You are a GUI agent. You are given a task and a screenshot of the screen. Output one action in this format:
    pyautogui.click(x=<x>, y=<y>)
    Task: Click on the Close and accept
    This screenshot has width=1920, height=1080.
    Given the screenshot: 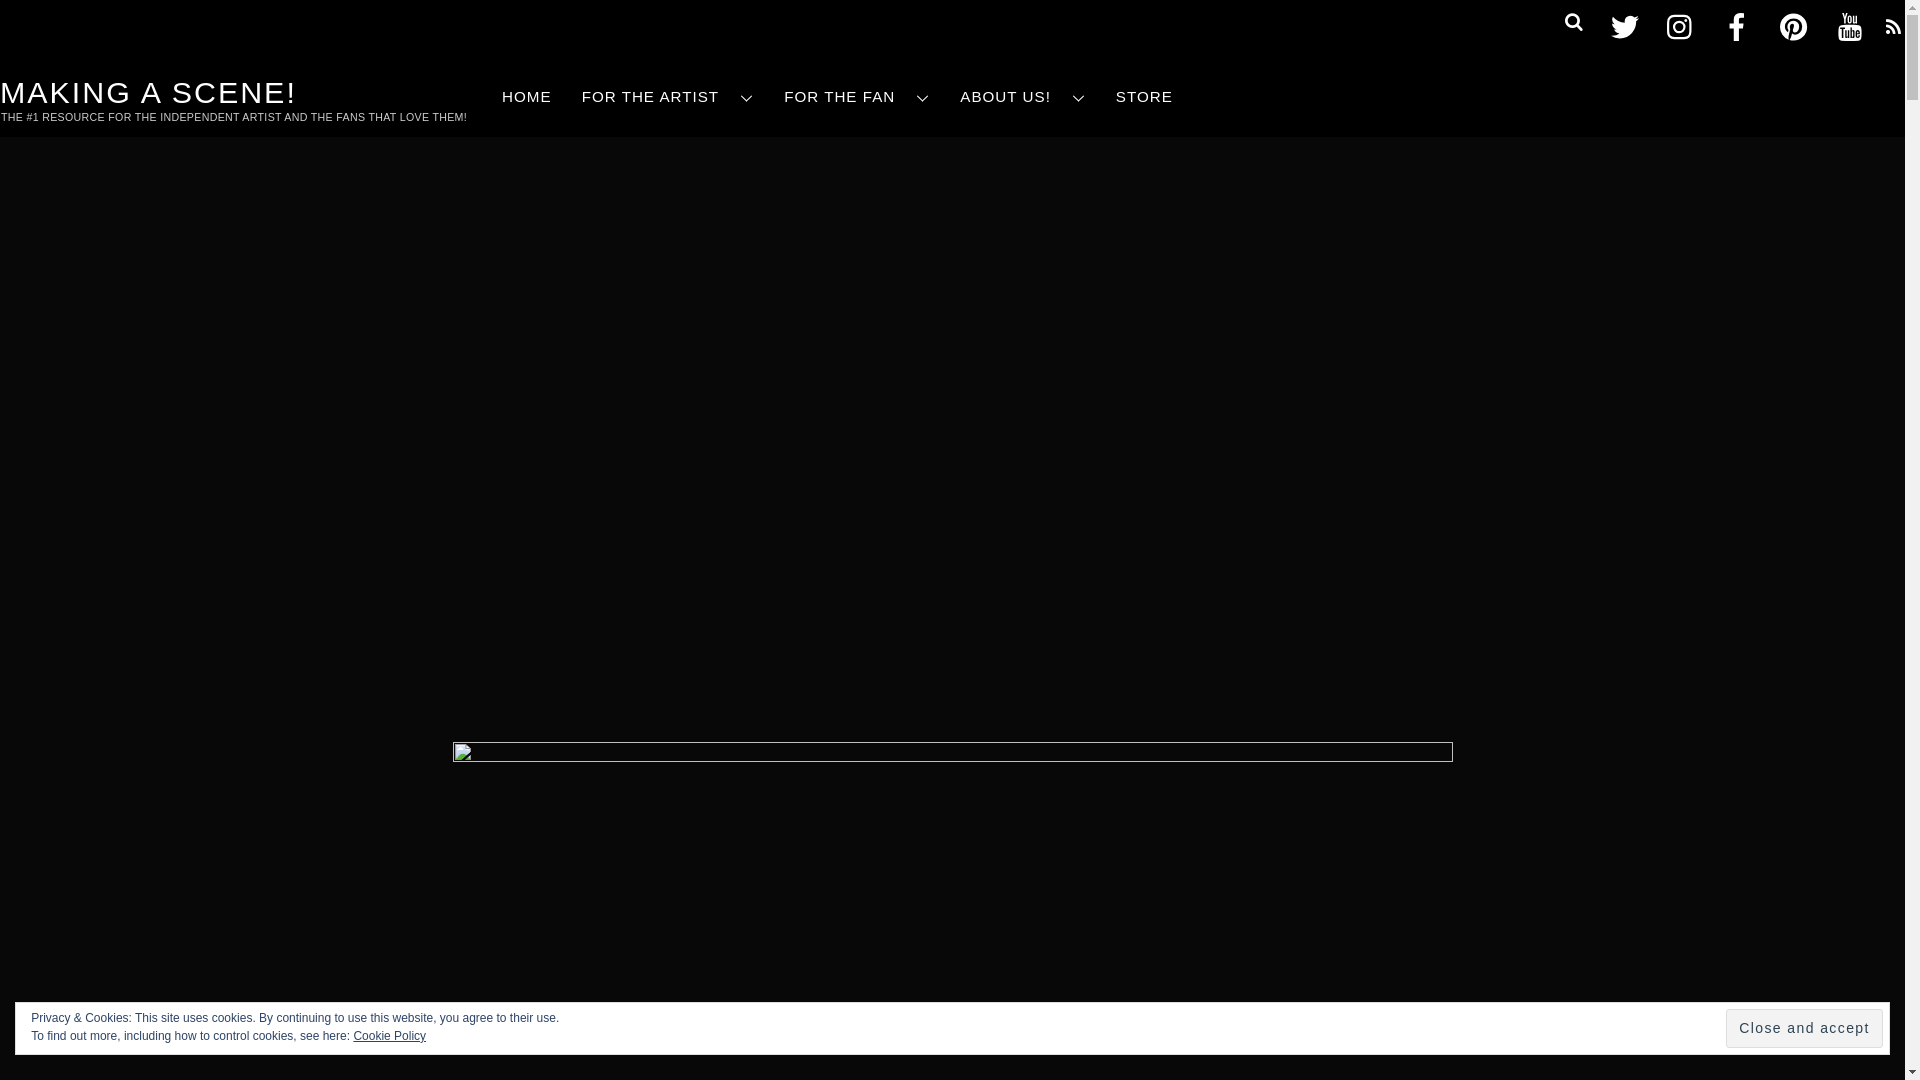 What is the action you would take?
    pyautogui.click(x=1804, y=1028)
    